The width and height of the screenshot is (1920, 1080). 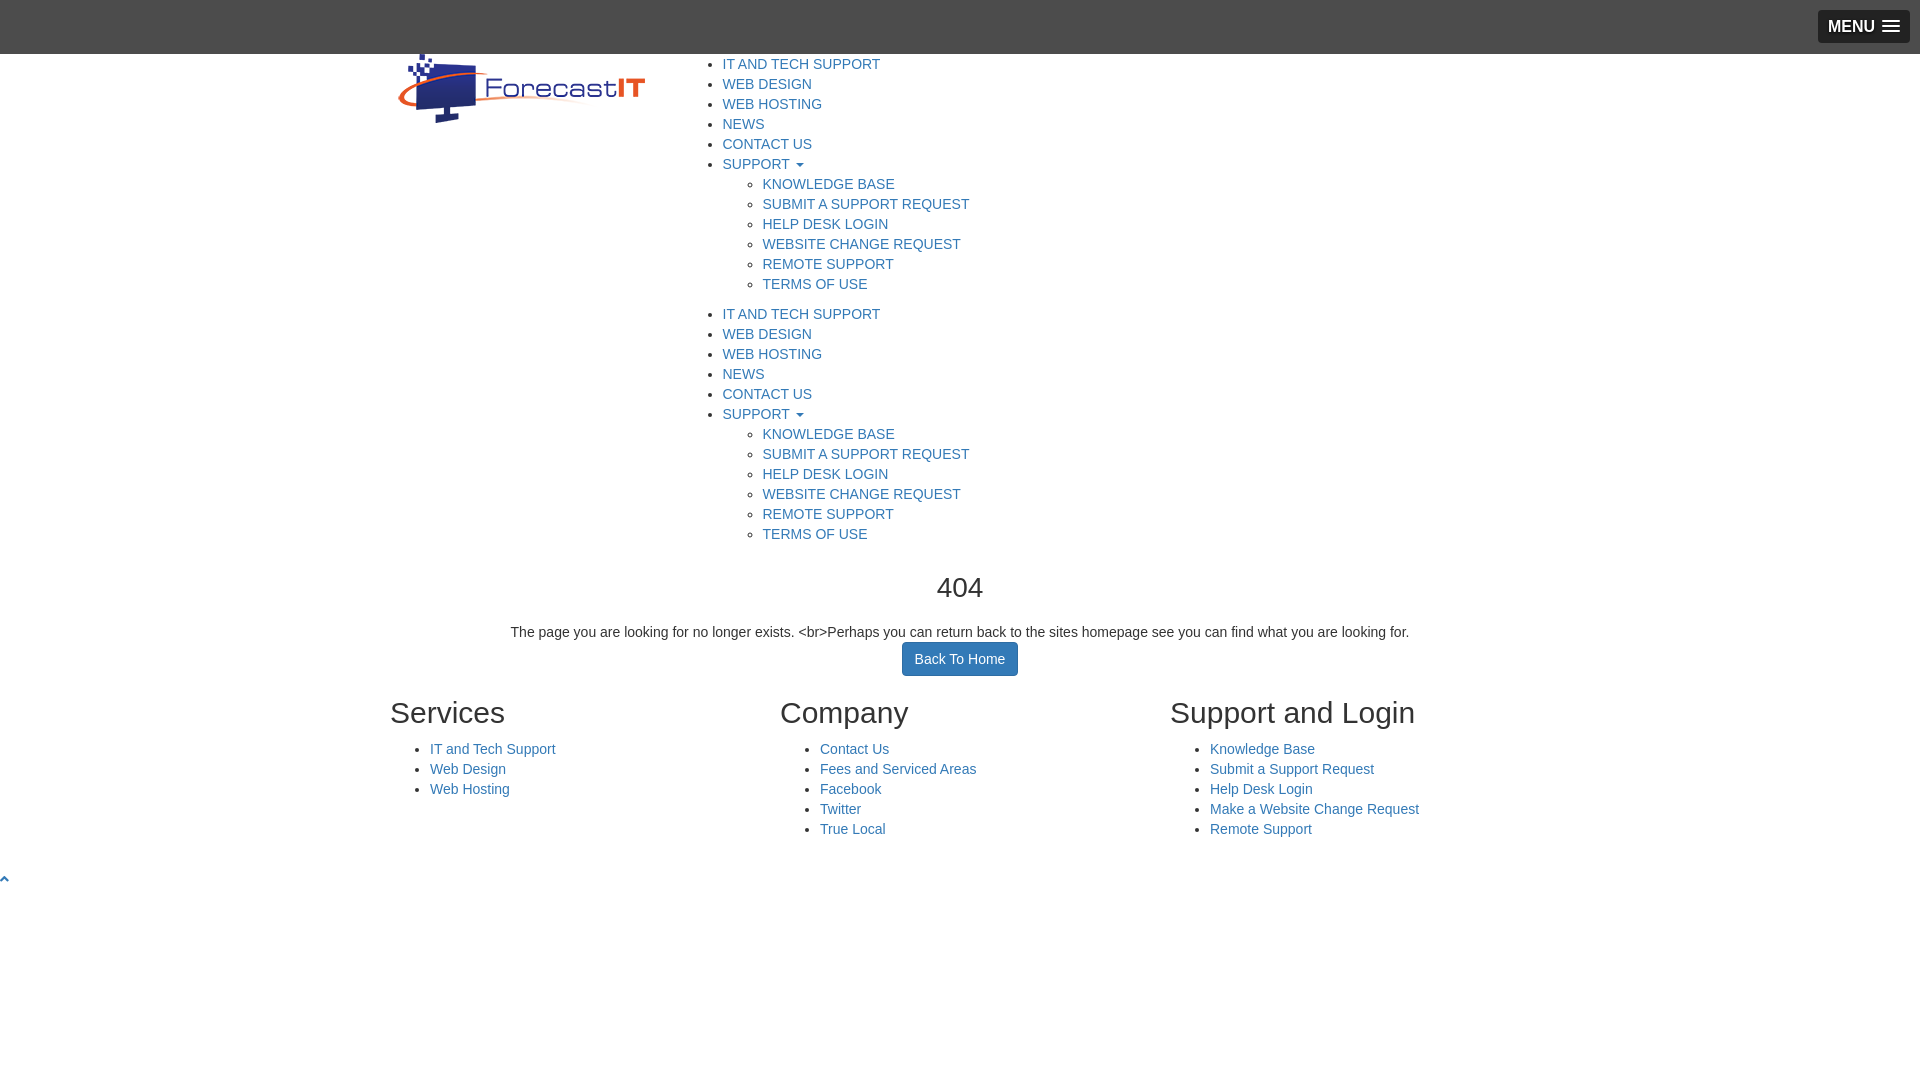 I want to click on Help Desk Login, so click(x=1262, y=789).